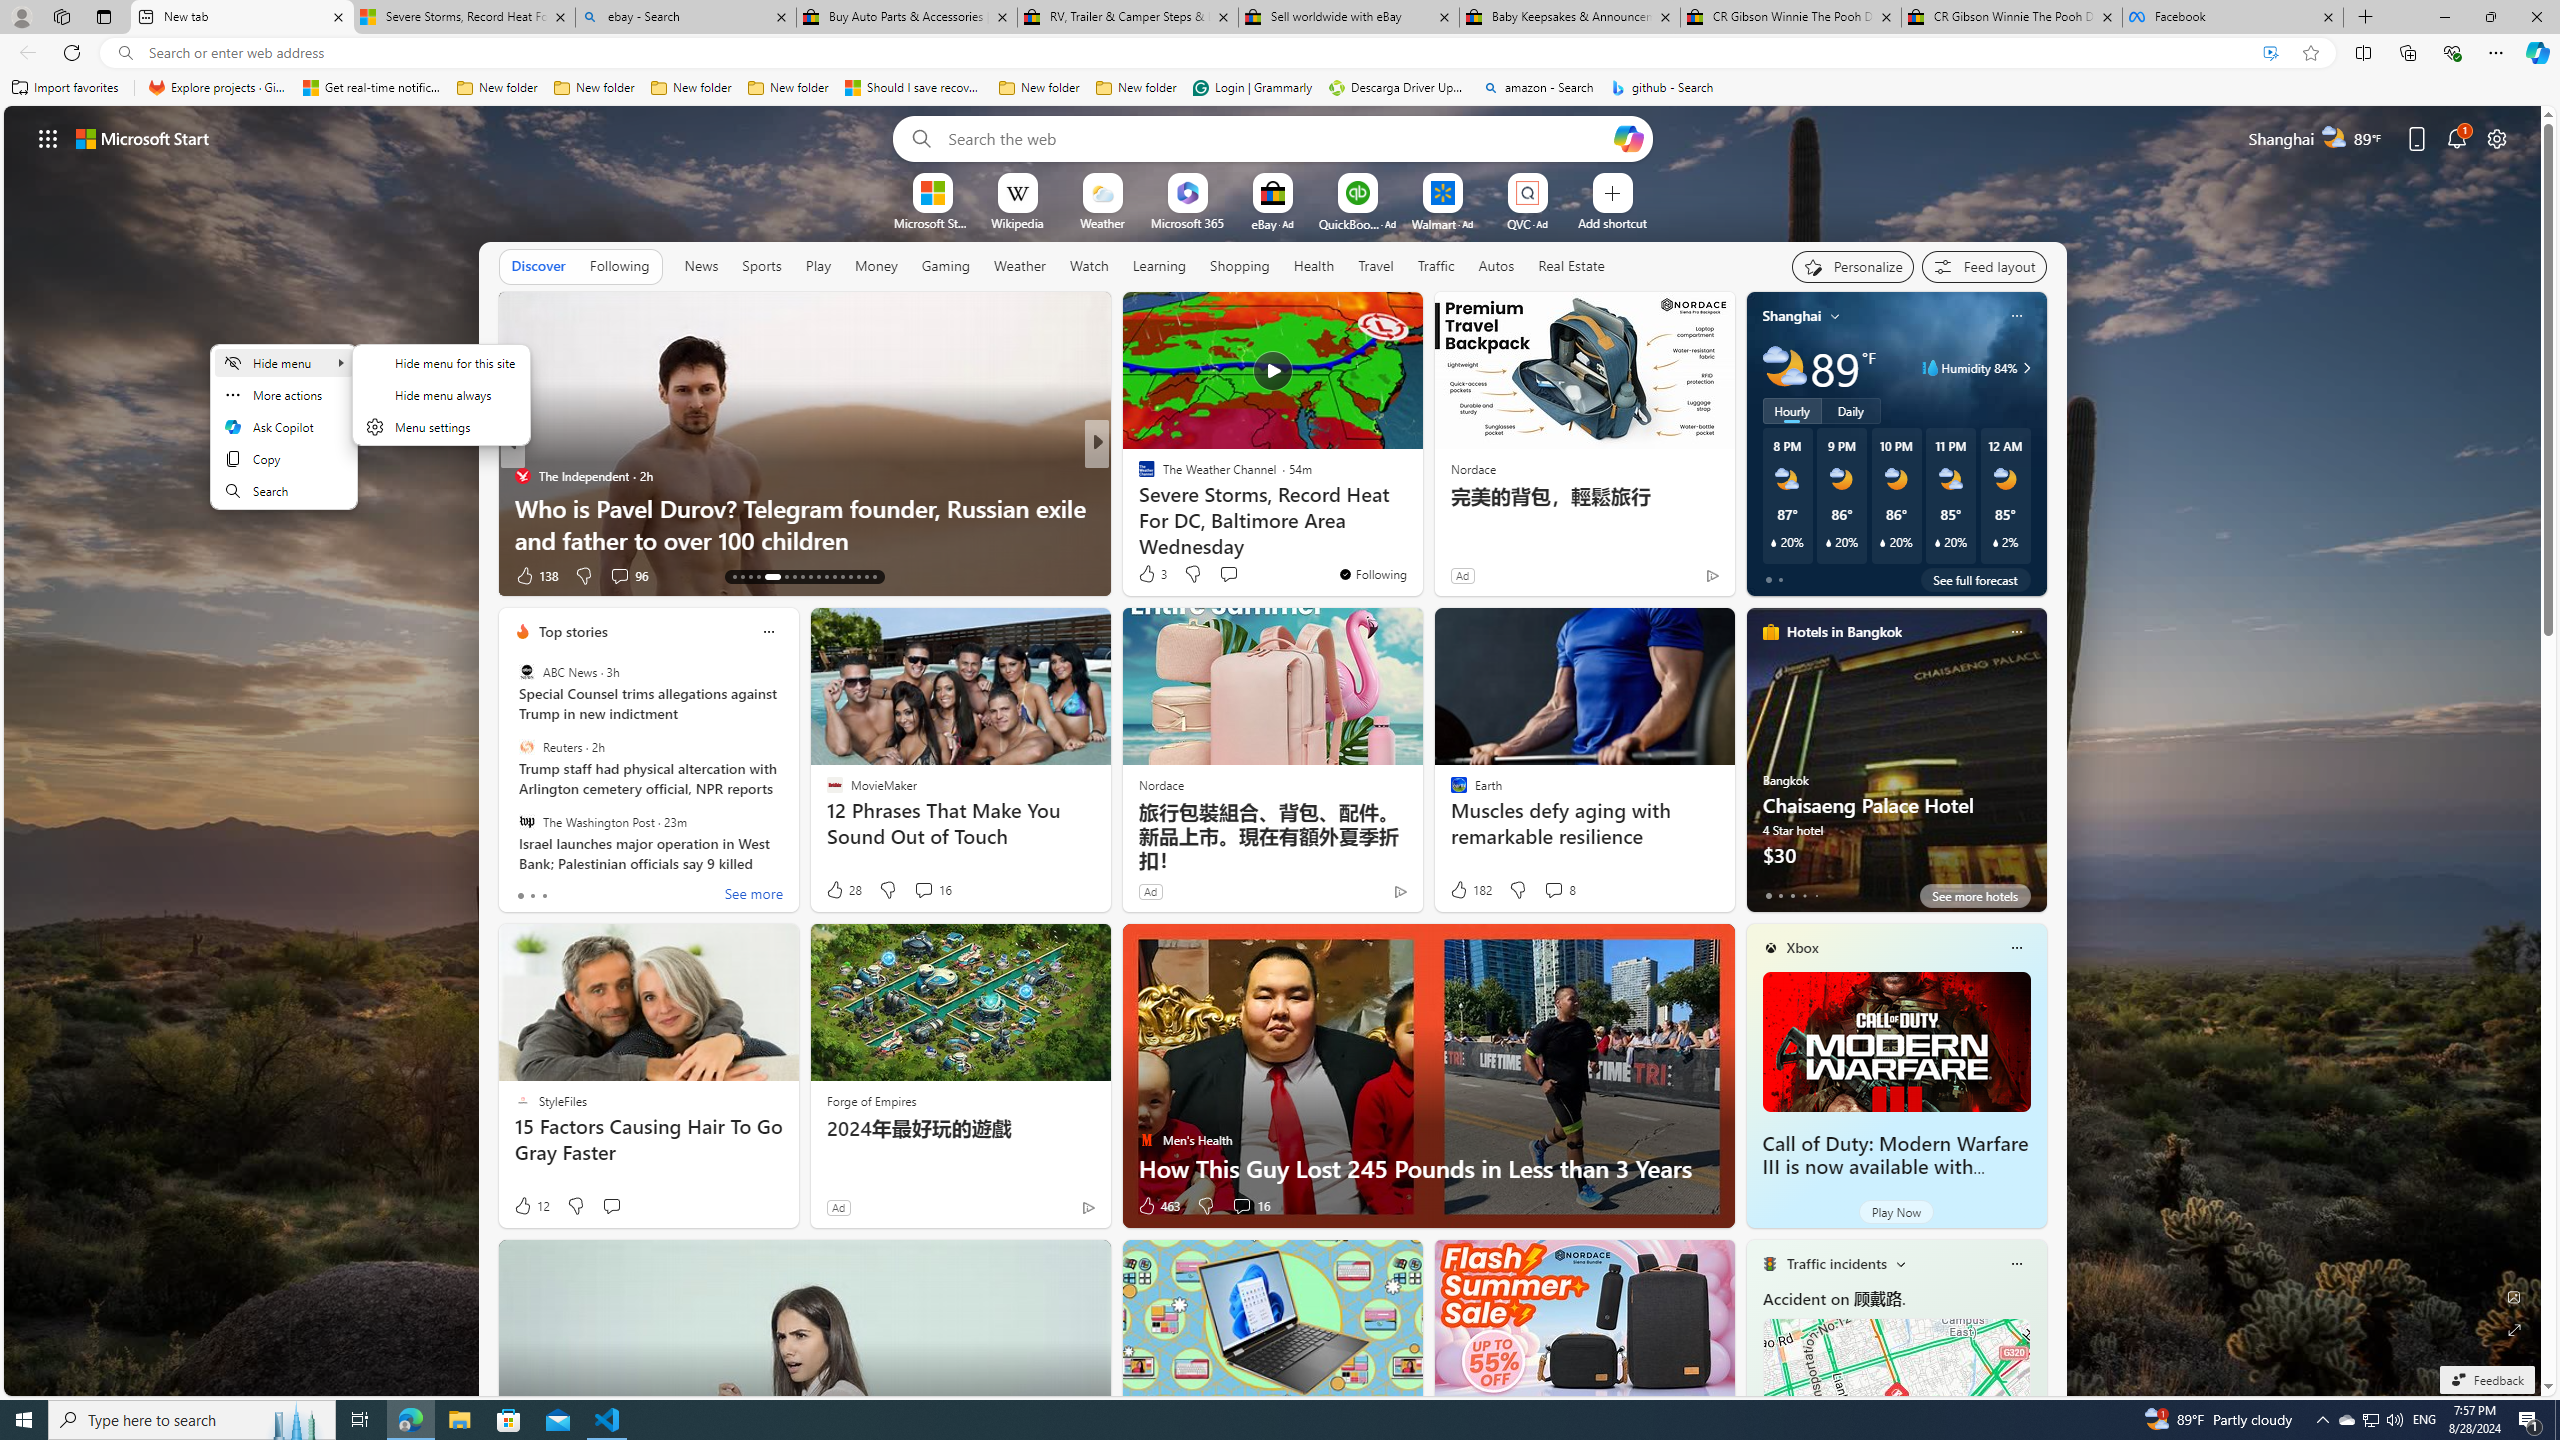  What do you see at coordinates (858, 577) in the screenshot?
I see `AutomationID: tab-27` at bounding box center [858, 577].